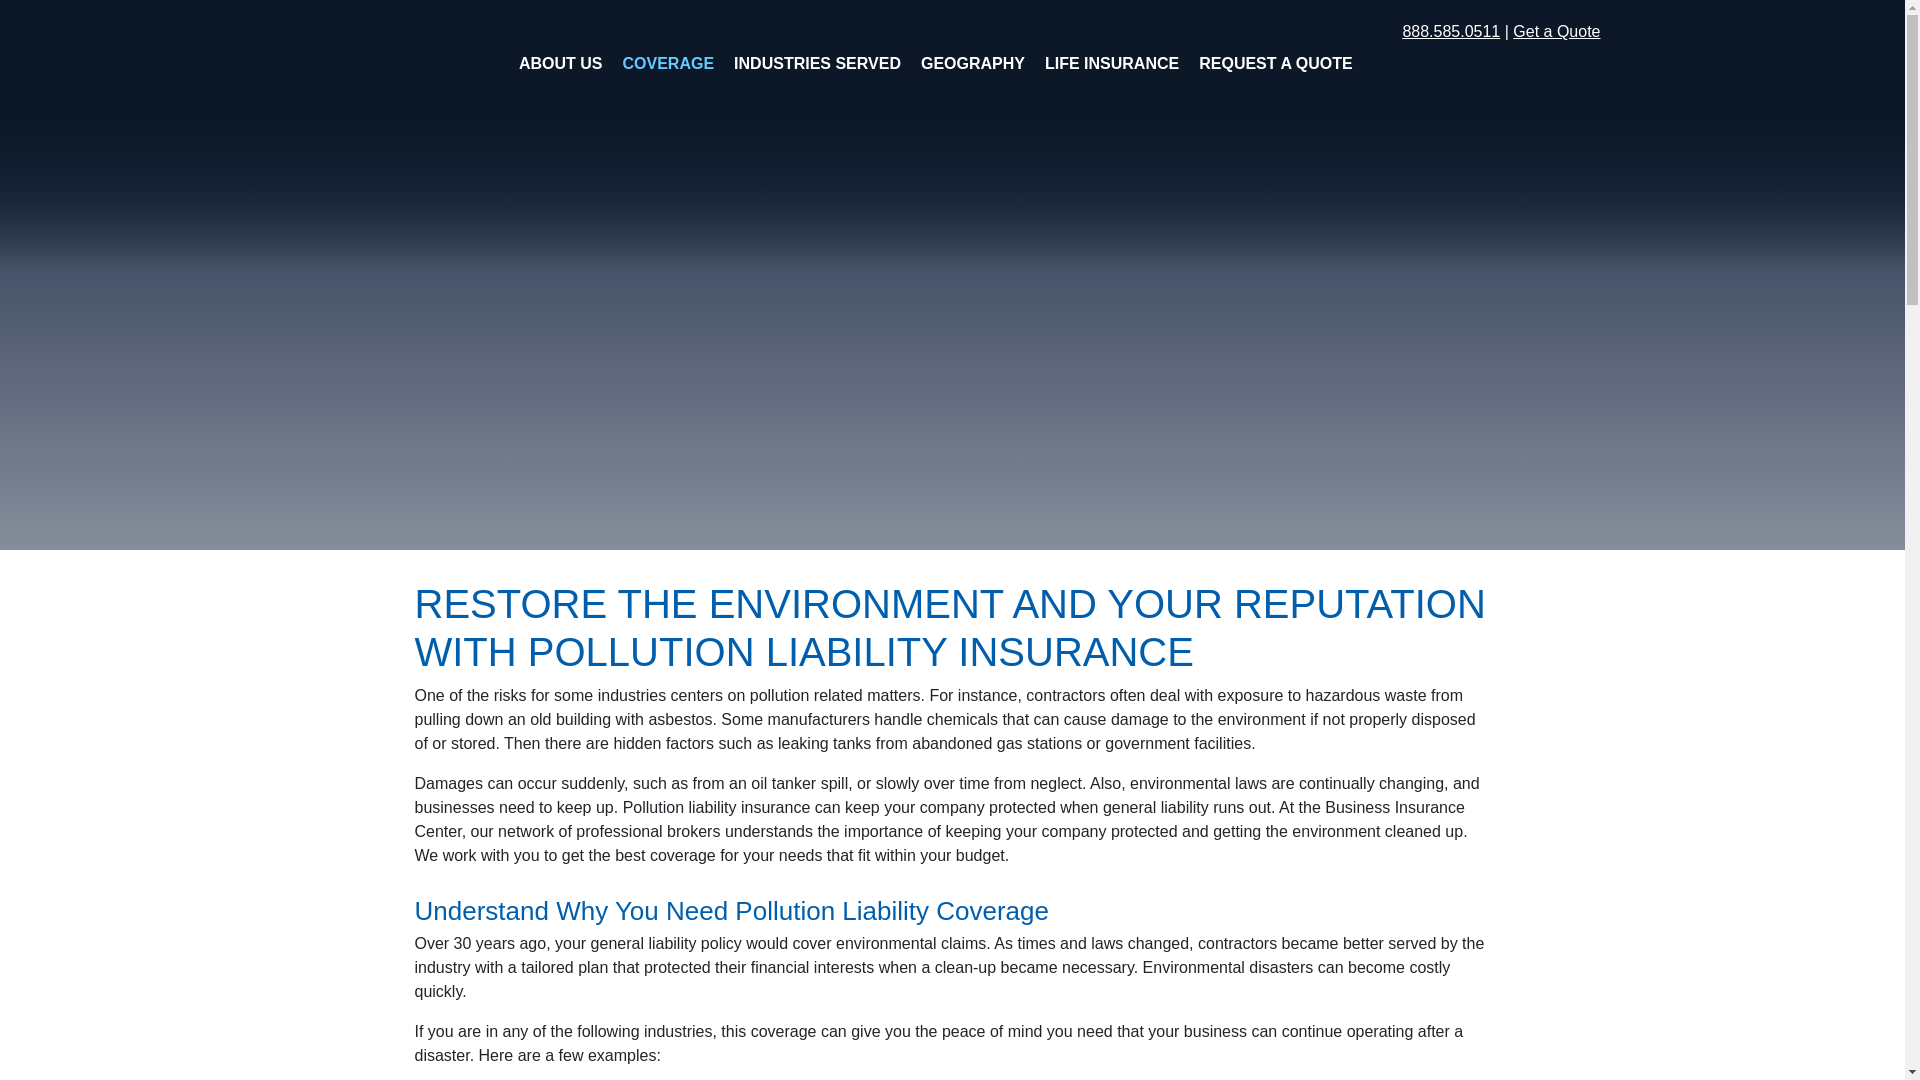 This screenshot has height=1080, width=1920. Describe the element at coordinates (816, 64) in the screenshot. I see `INDUSTRIES SERVED` at that location.